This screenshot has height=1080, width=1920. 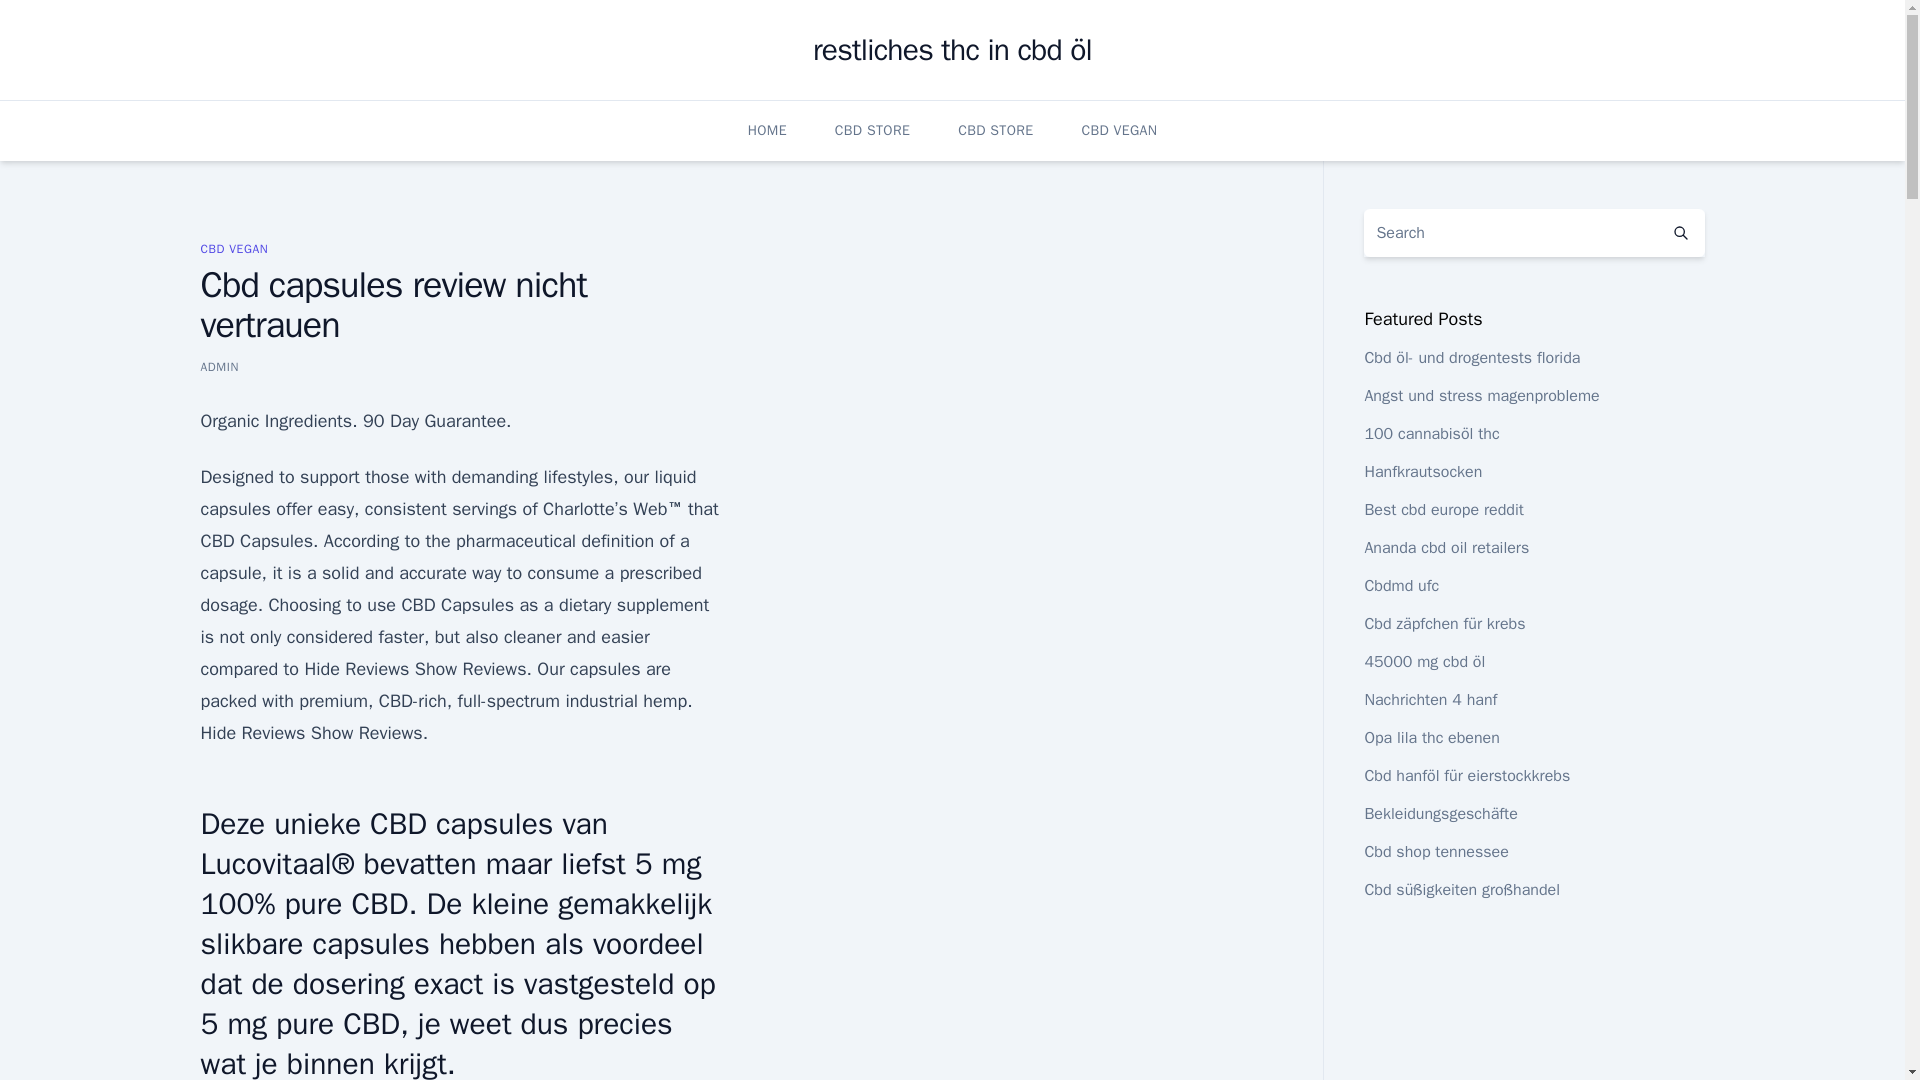 I want to click on Nachrichten 4 hanf, so click(x=1430, y=700).